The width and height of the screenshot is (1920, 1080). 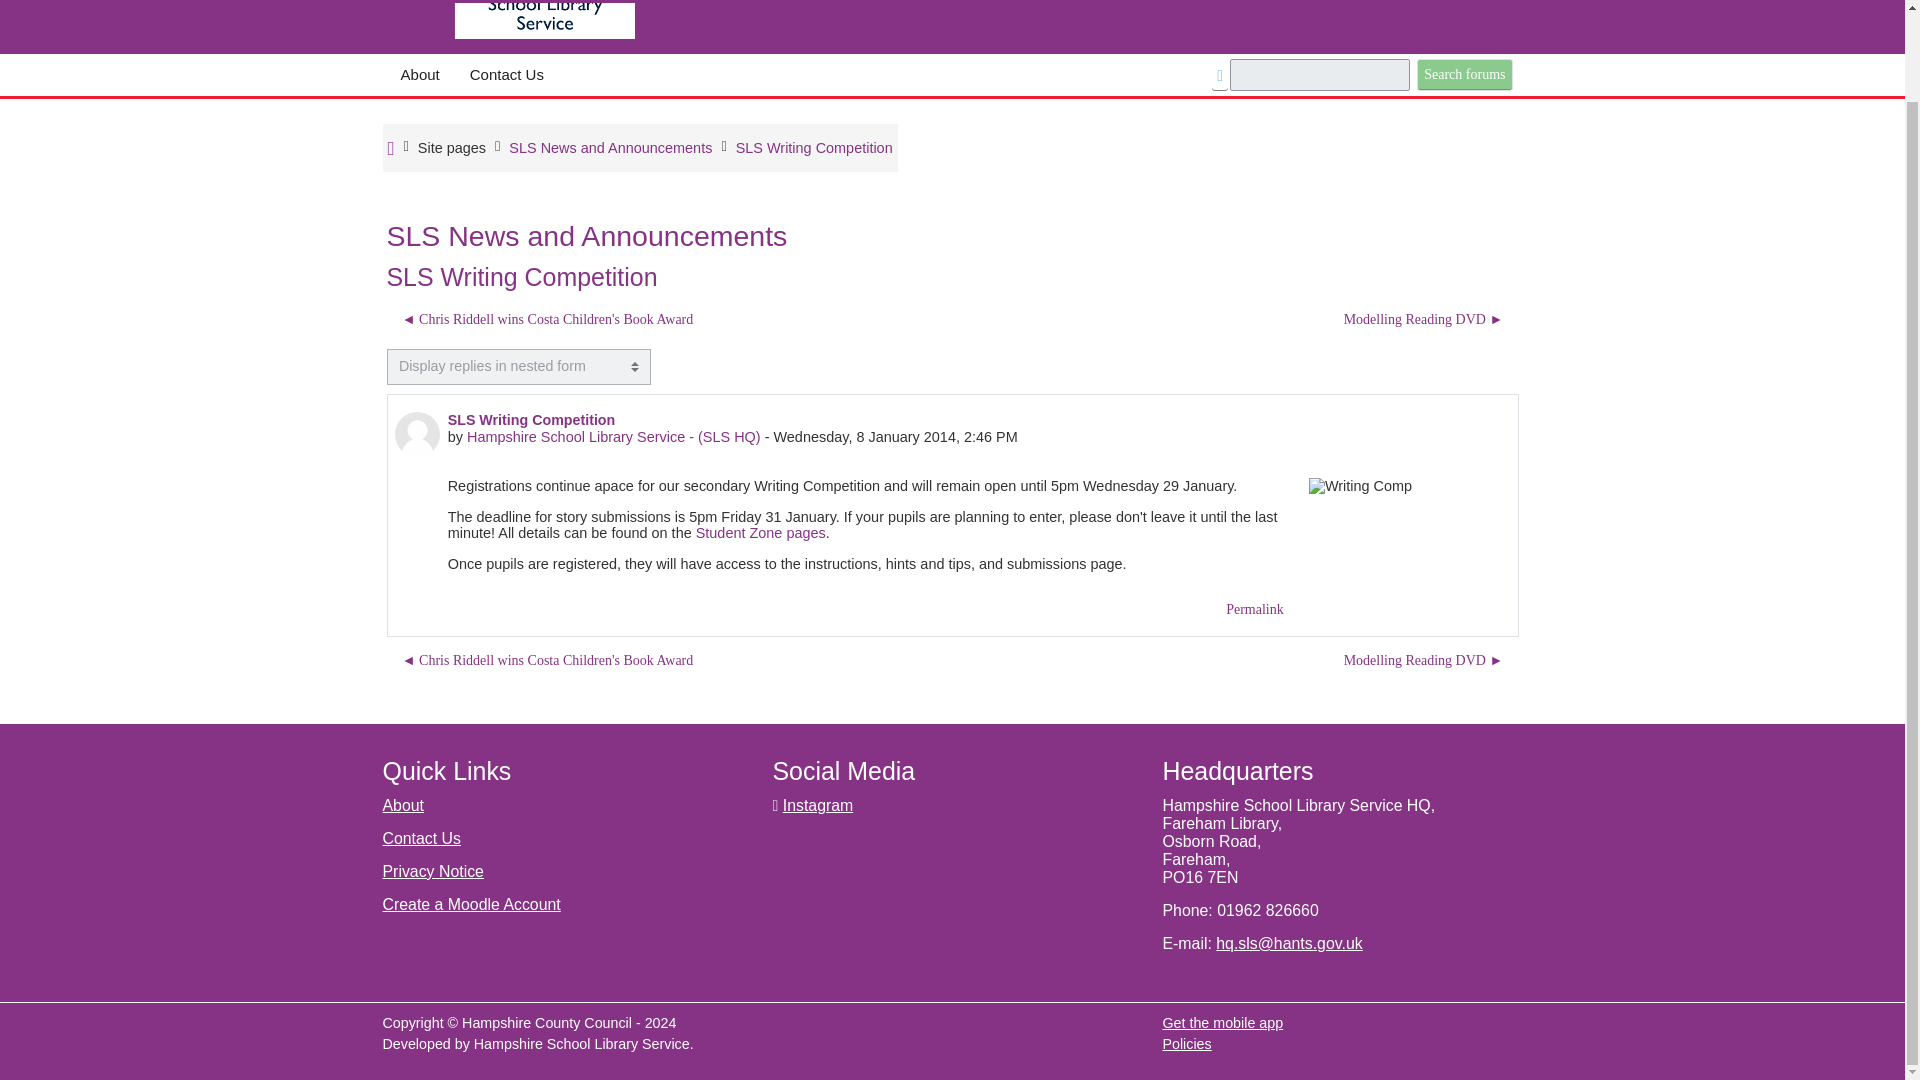 I want to click on SLS News and Announcements, so click(x=610, y=148).